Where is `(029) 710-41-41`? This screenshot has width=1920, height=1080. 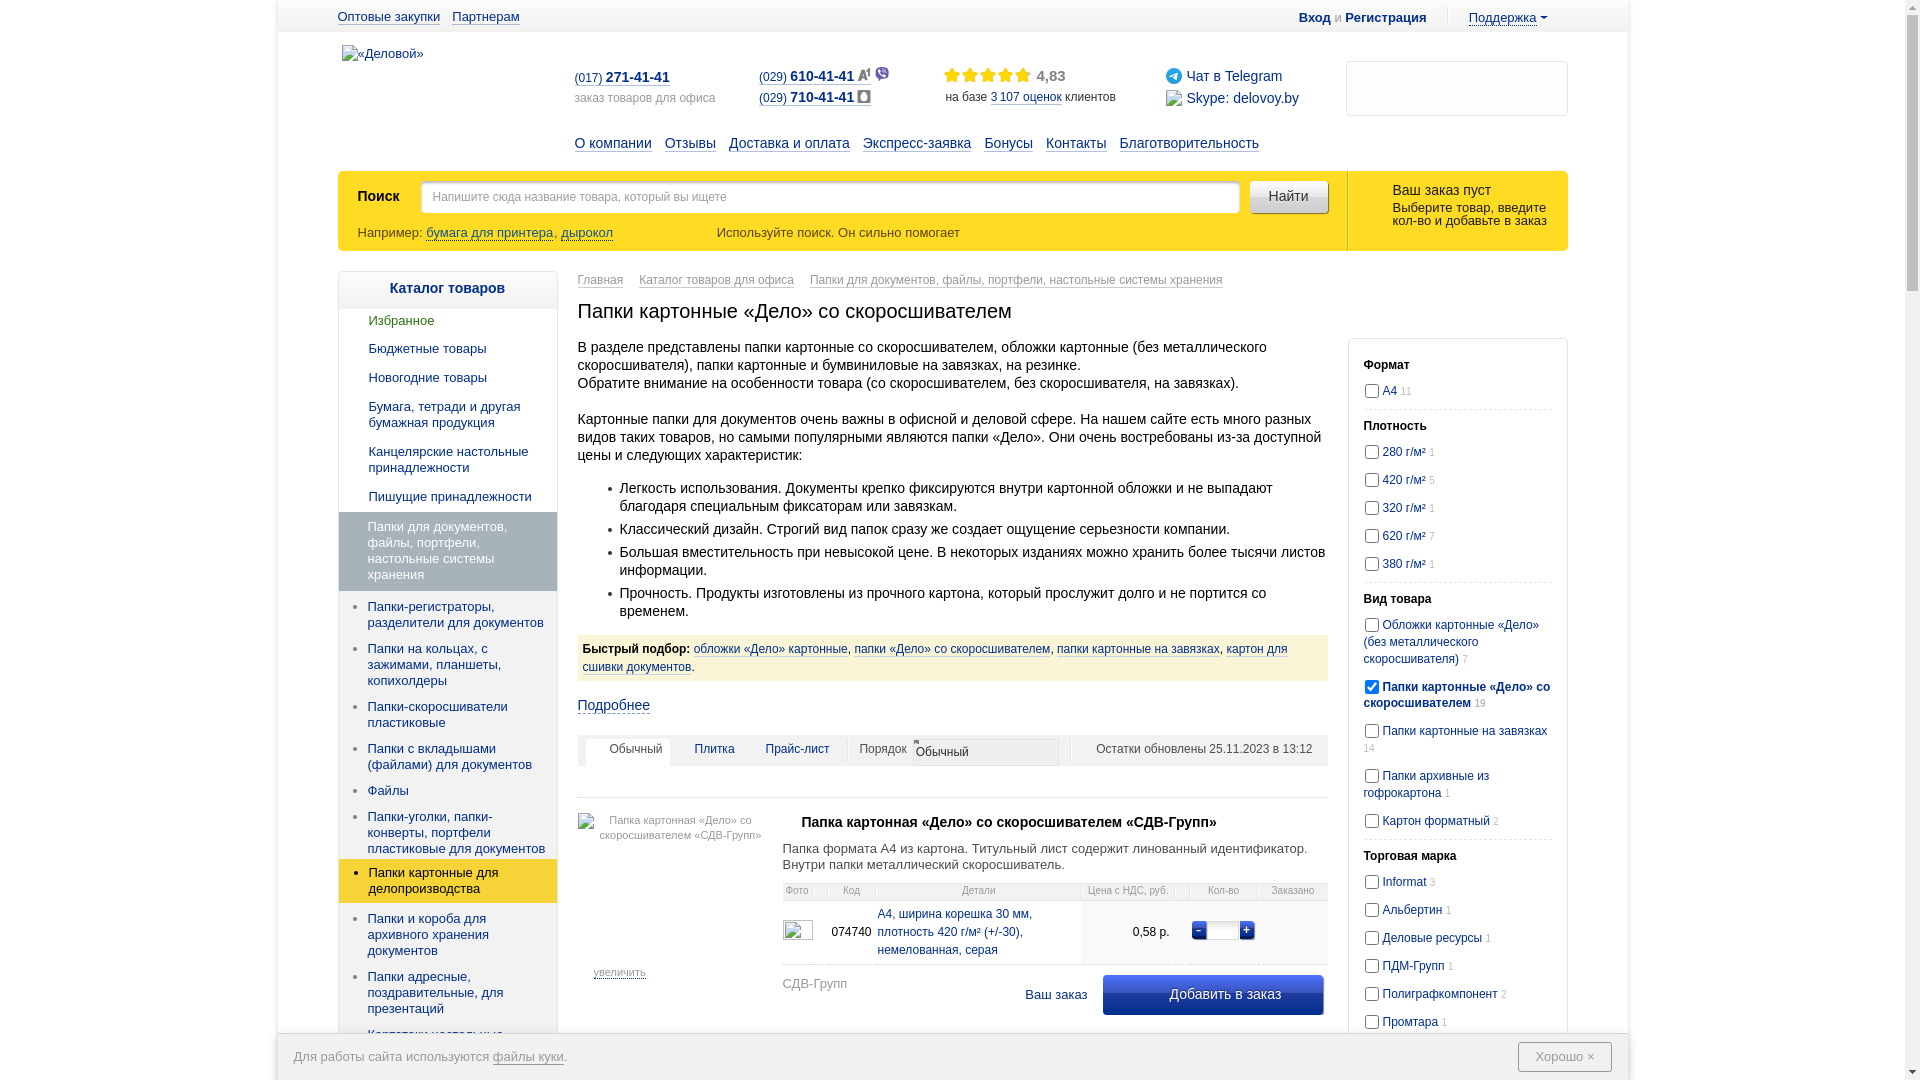 (029) 710-41-41 is located at coordinates (815, 98).